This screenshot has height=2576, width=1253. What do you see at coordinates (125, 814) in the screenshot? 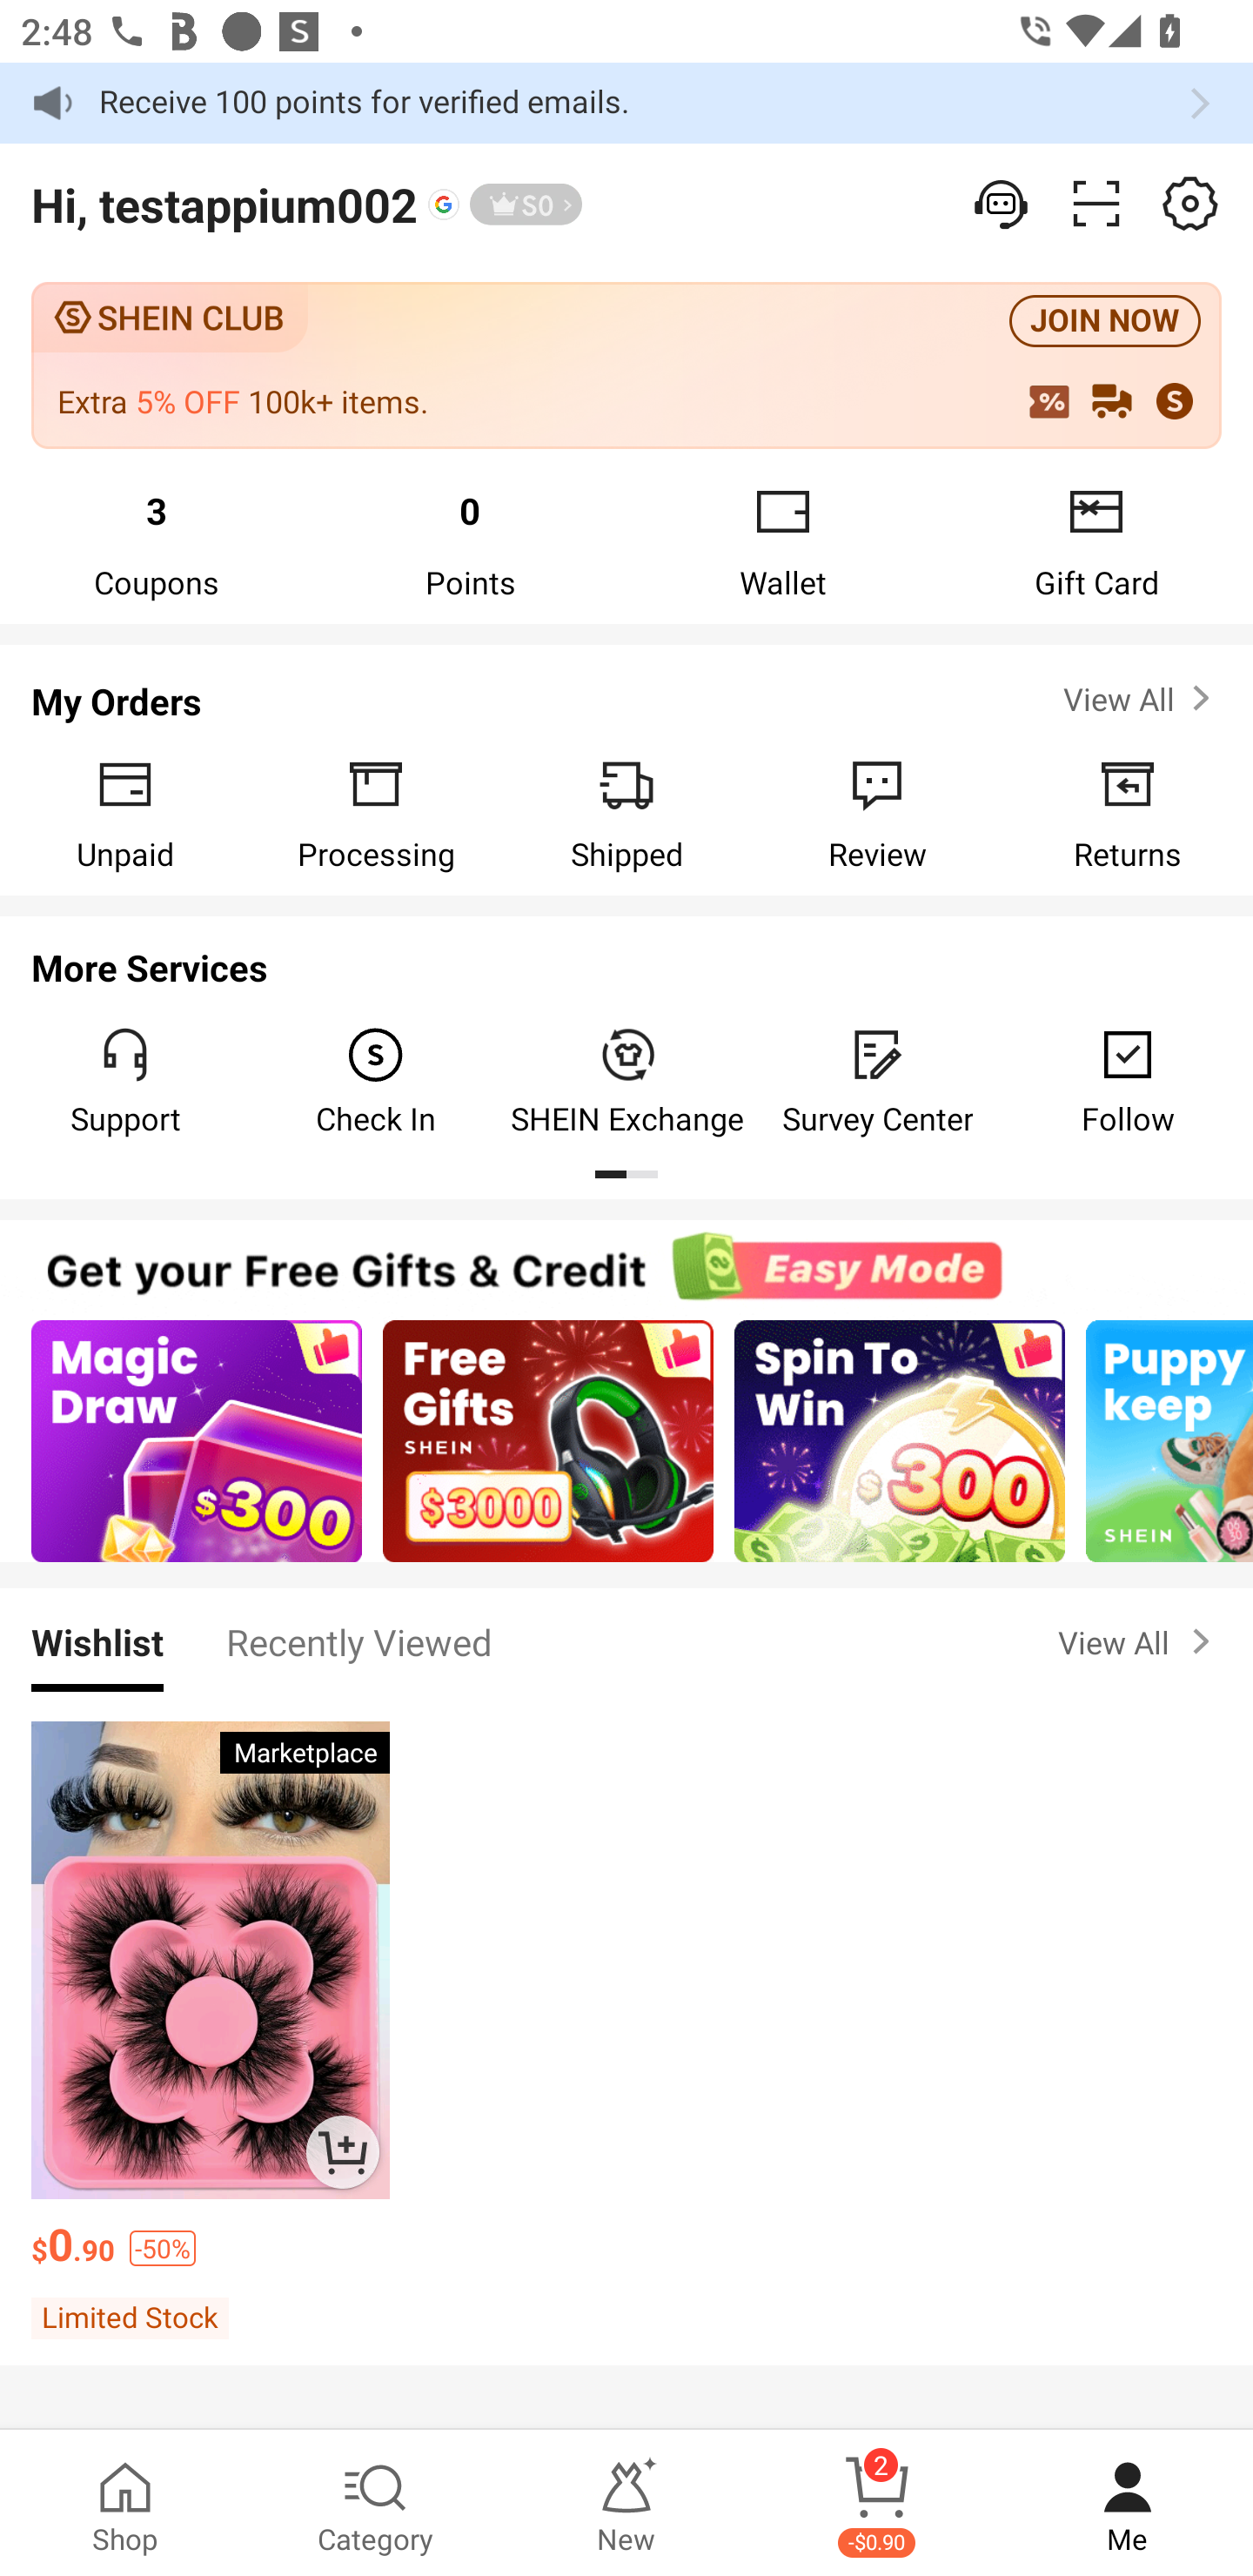
I see `Unpaid` at bounding box center [125, 814].